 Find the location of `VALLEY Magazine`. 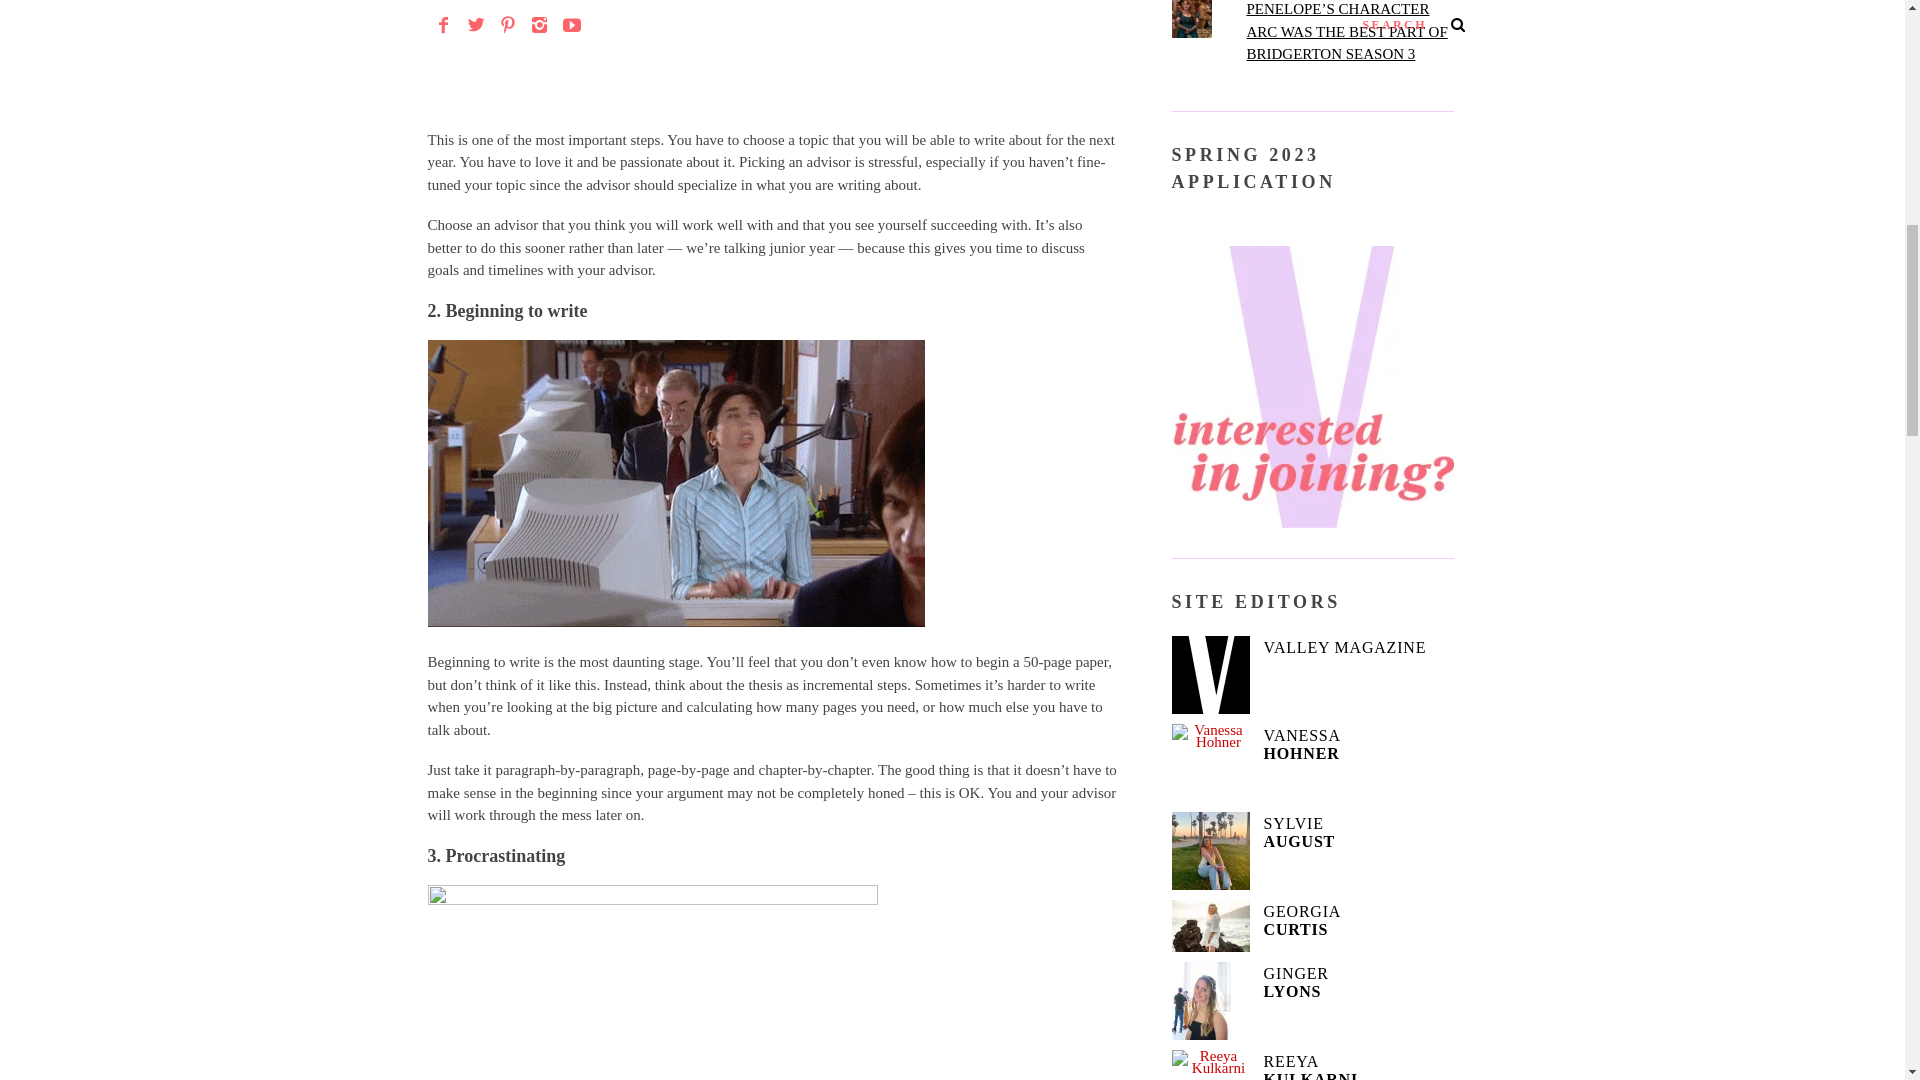

VALLEY Magazine is located at coordinates (1210, 674).